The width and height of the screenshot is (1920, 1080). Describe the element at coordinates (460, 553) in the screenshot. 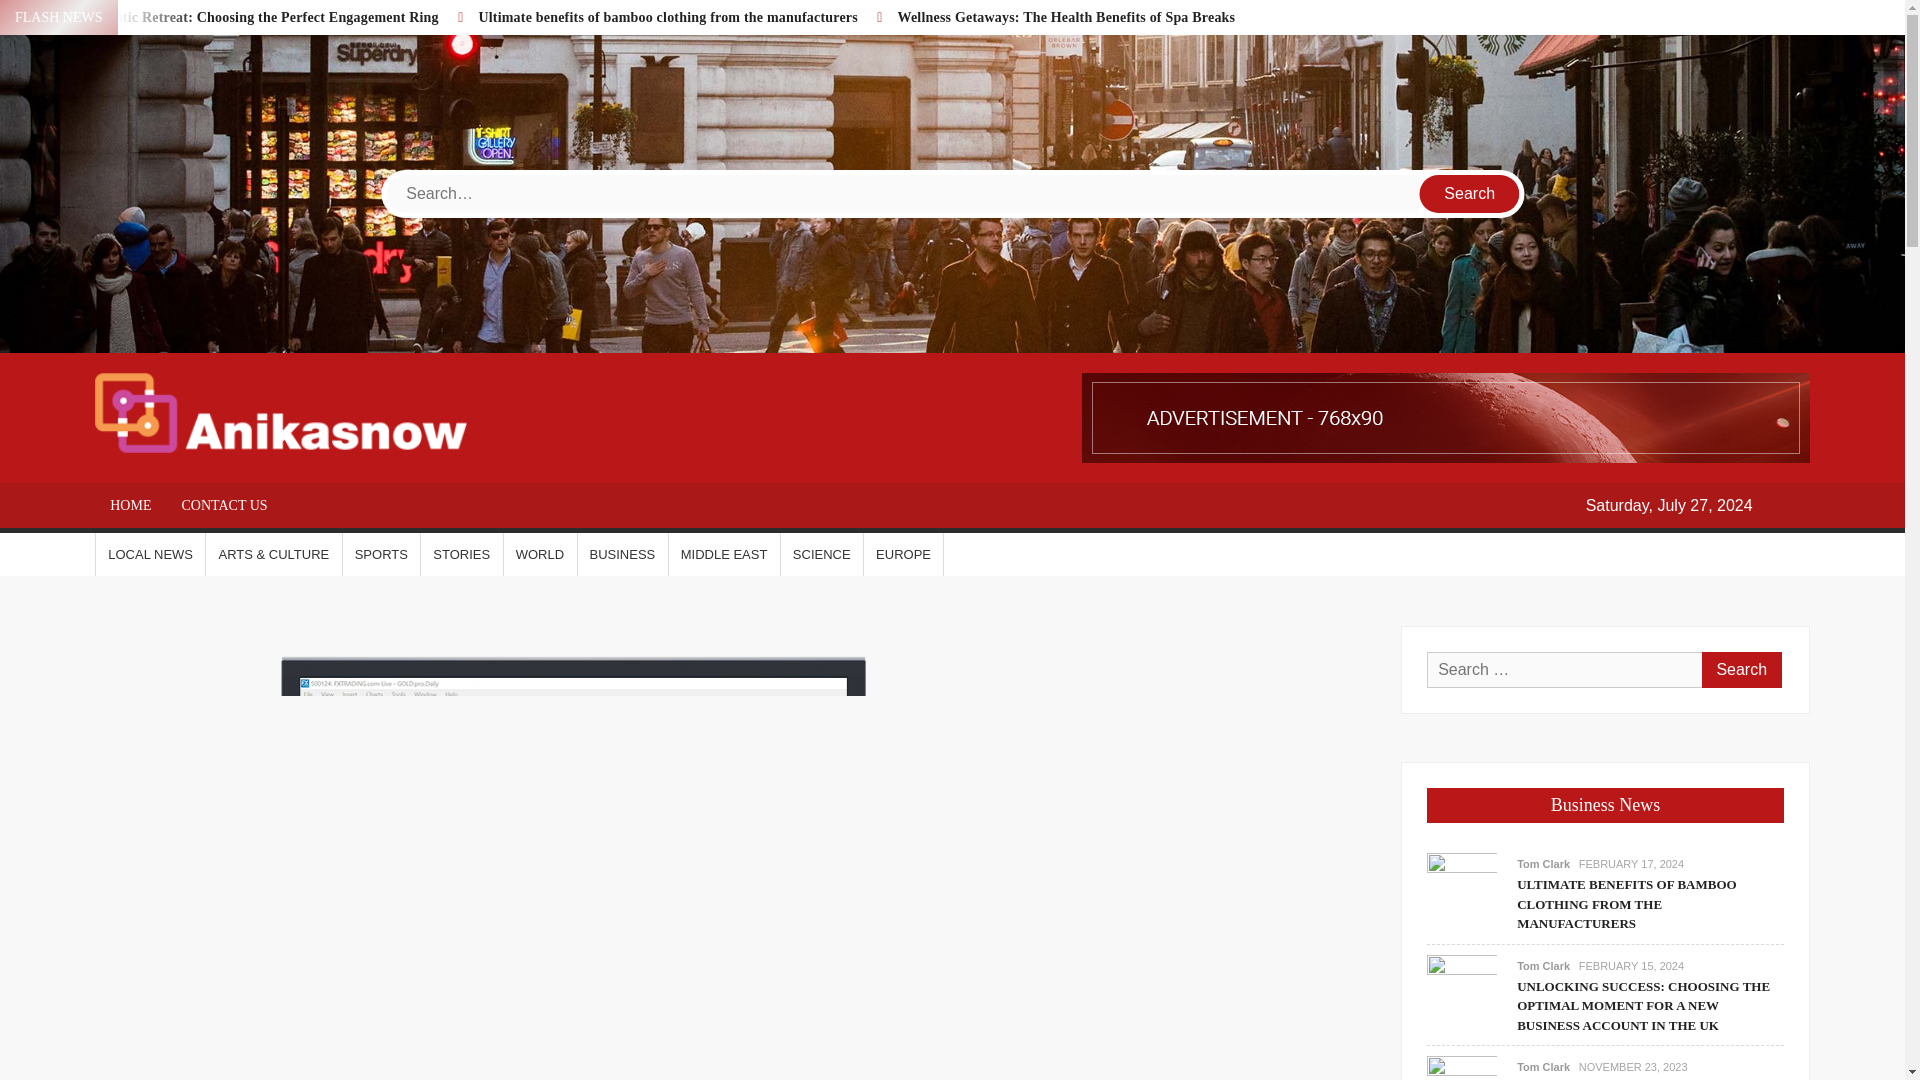

I see `STORIES` at that location.